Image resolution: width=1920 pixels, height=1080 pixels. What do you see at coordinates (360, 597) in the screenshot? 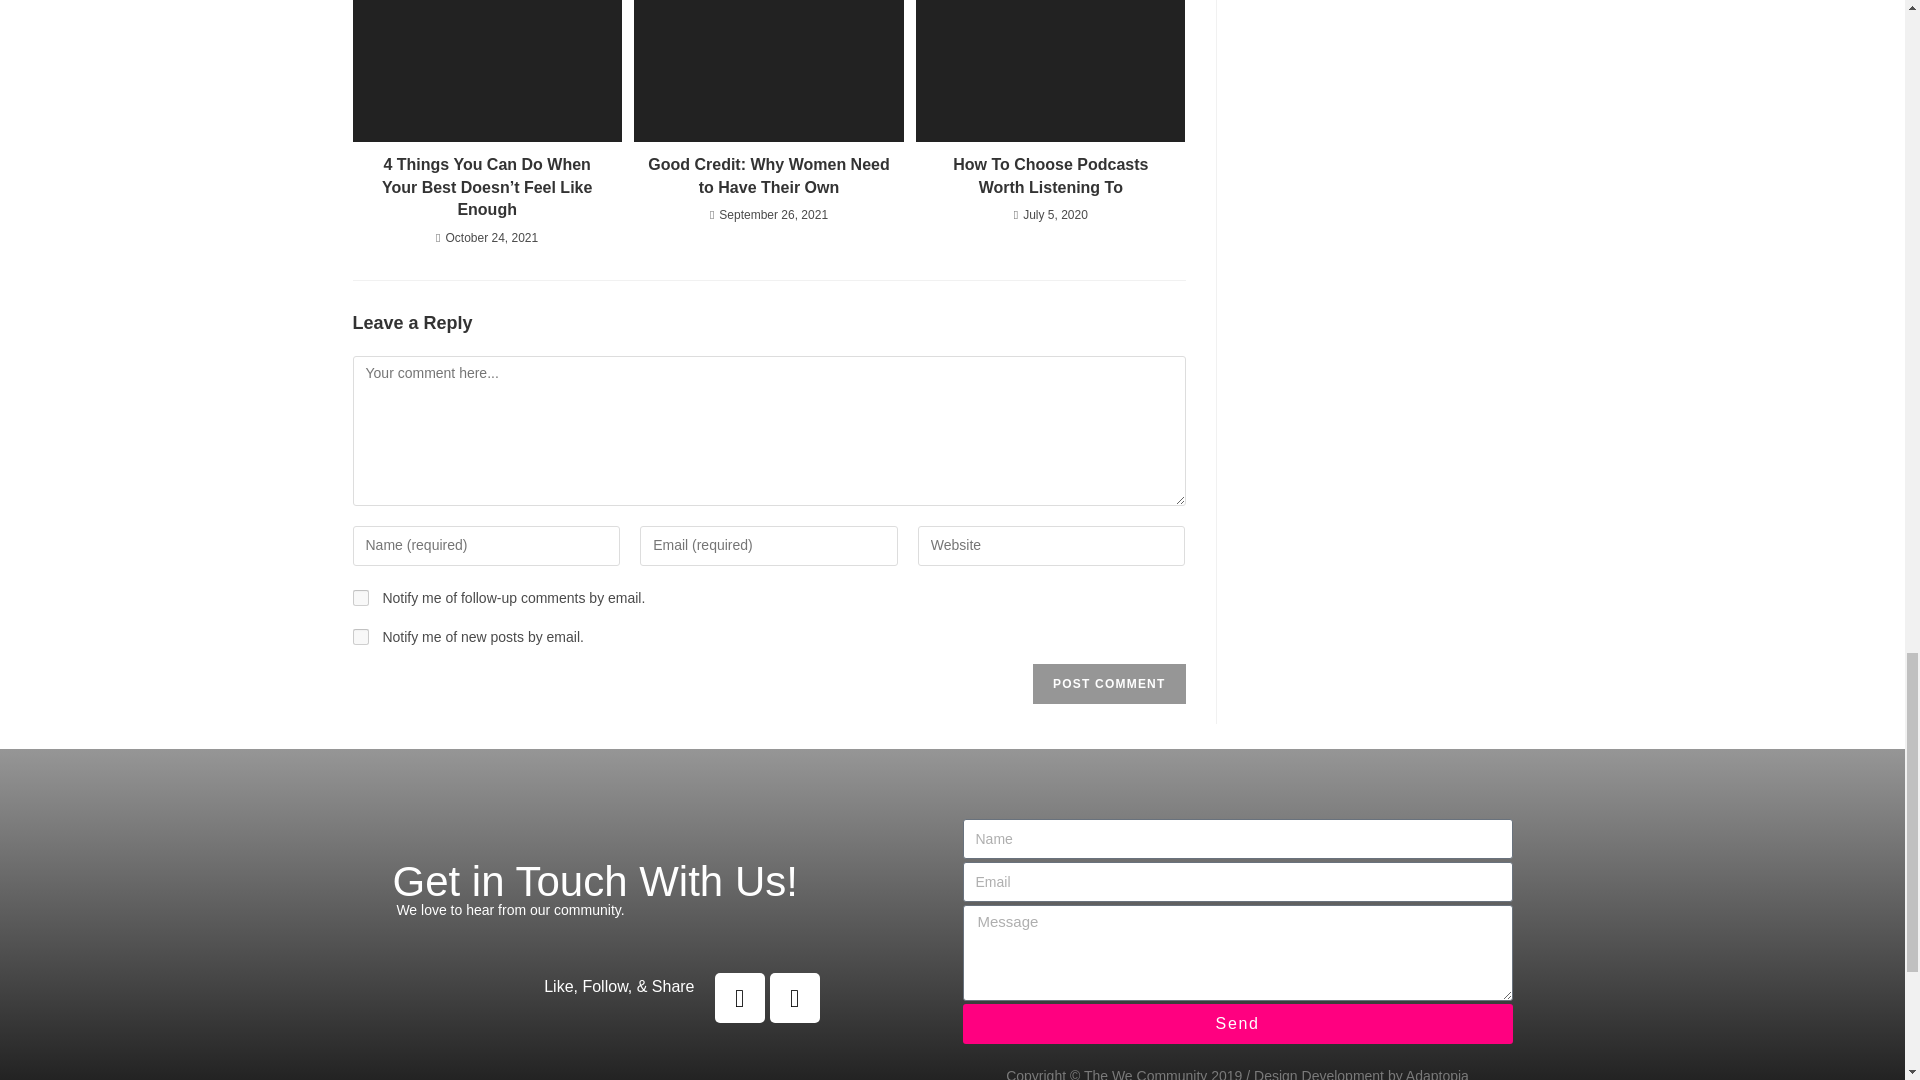
I see `subscribe` at bounding box center [360, 597].